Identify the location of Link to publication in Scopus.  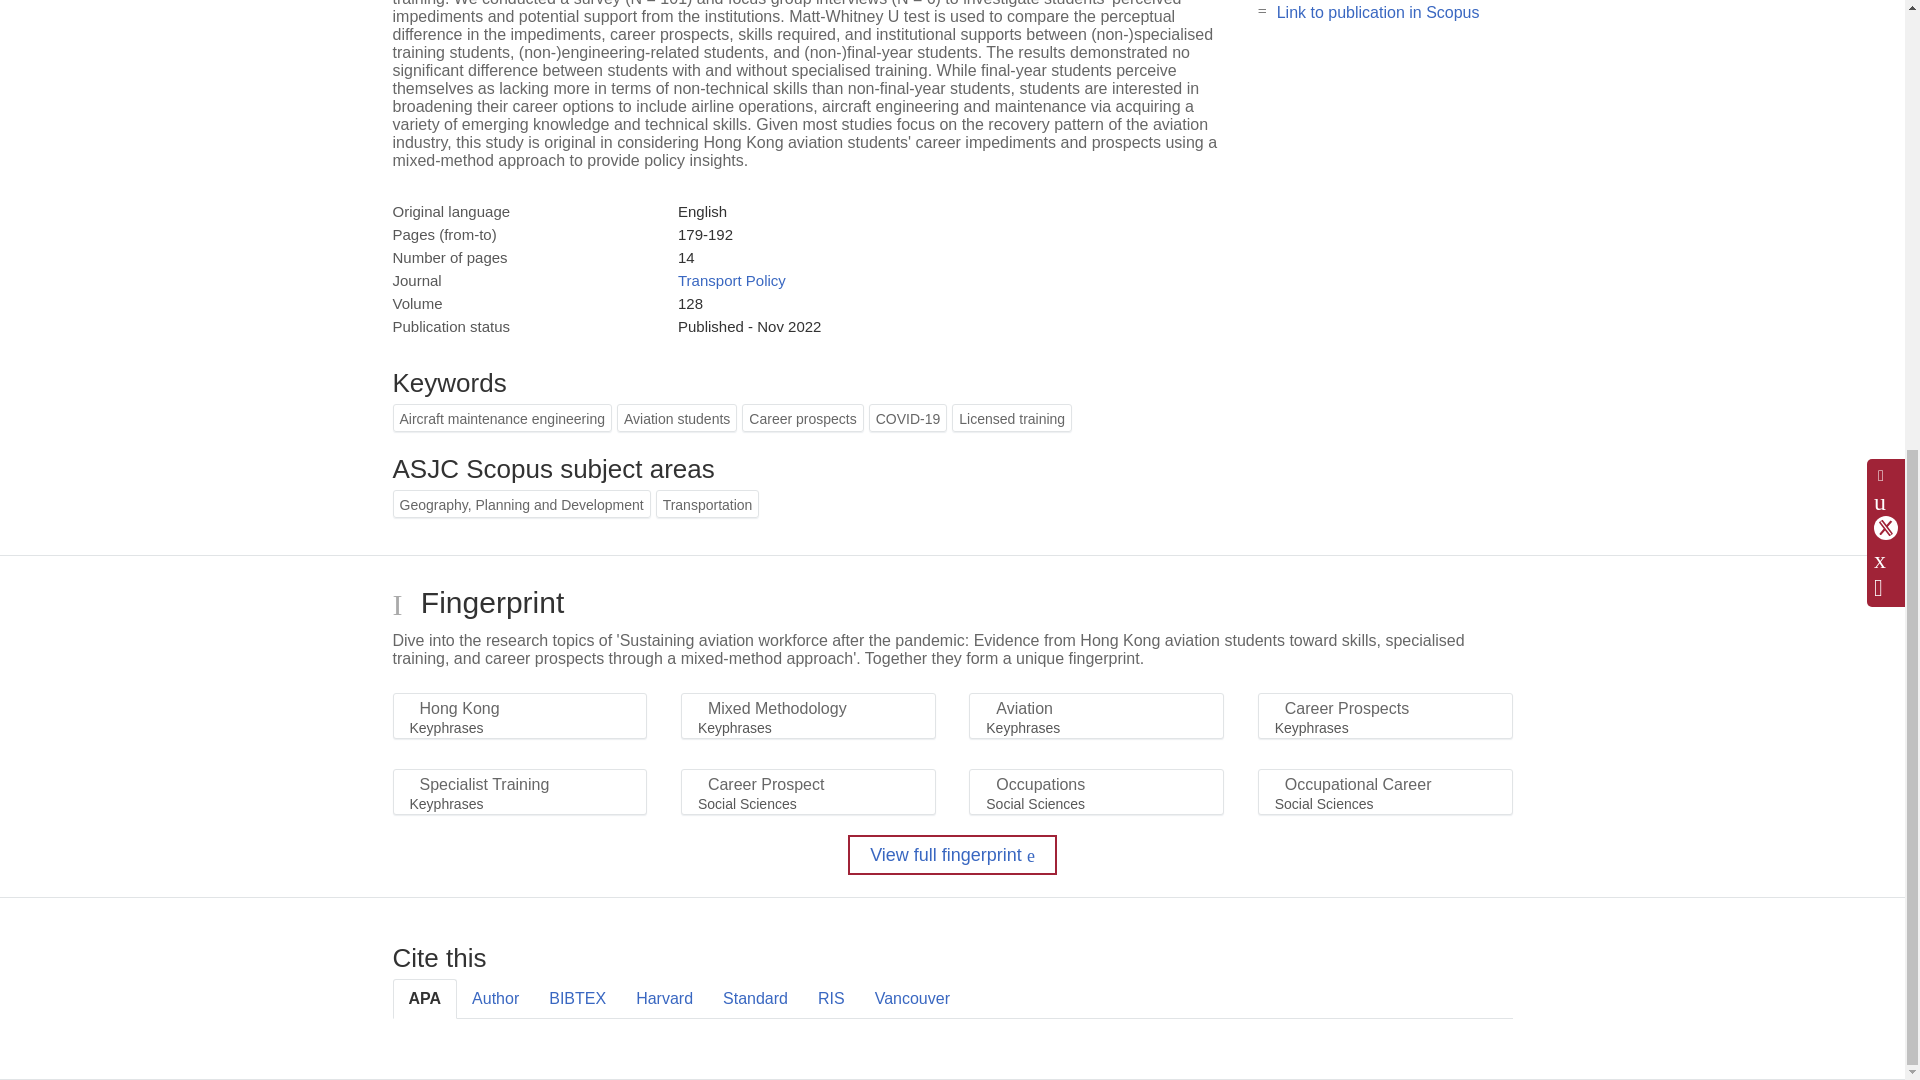
(1378, 12).